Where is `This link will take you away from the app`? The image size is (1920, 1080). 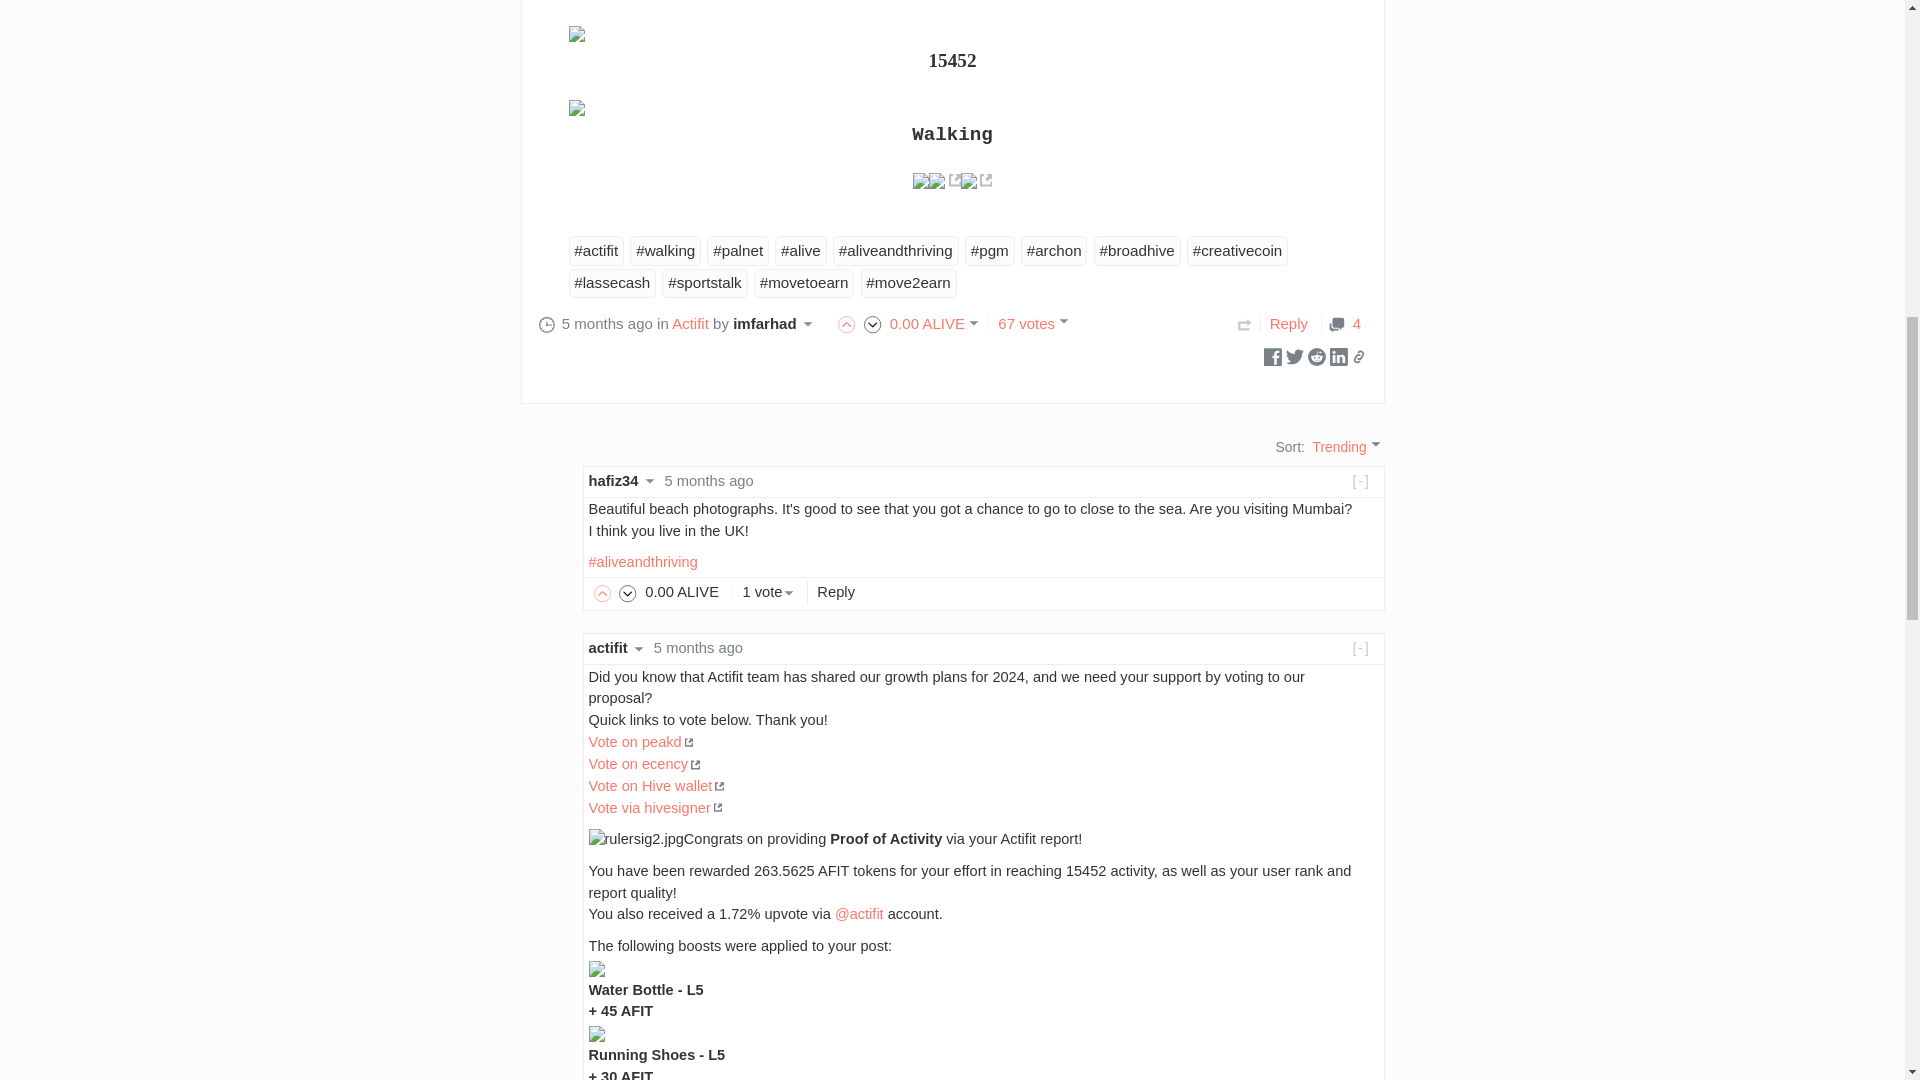
This link will take you away from the app is located at coordinates (944, 179).